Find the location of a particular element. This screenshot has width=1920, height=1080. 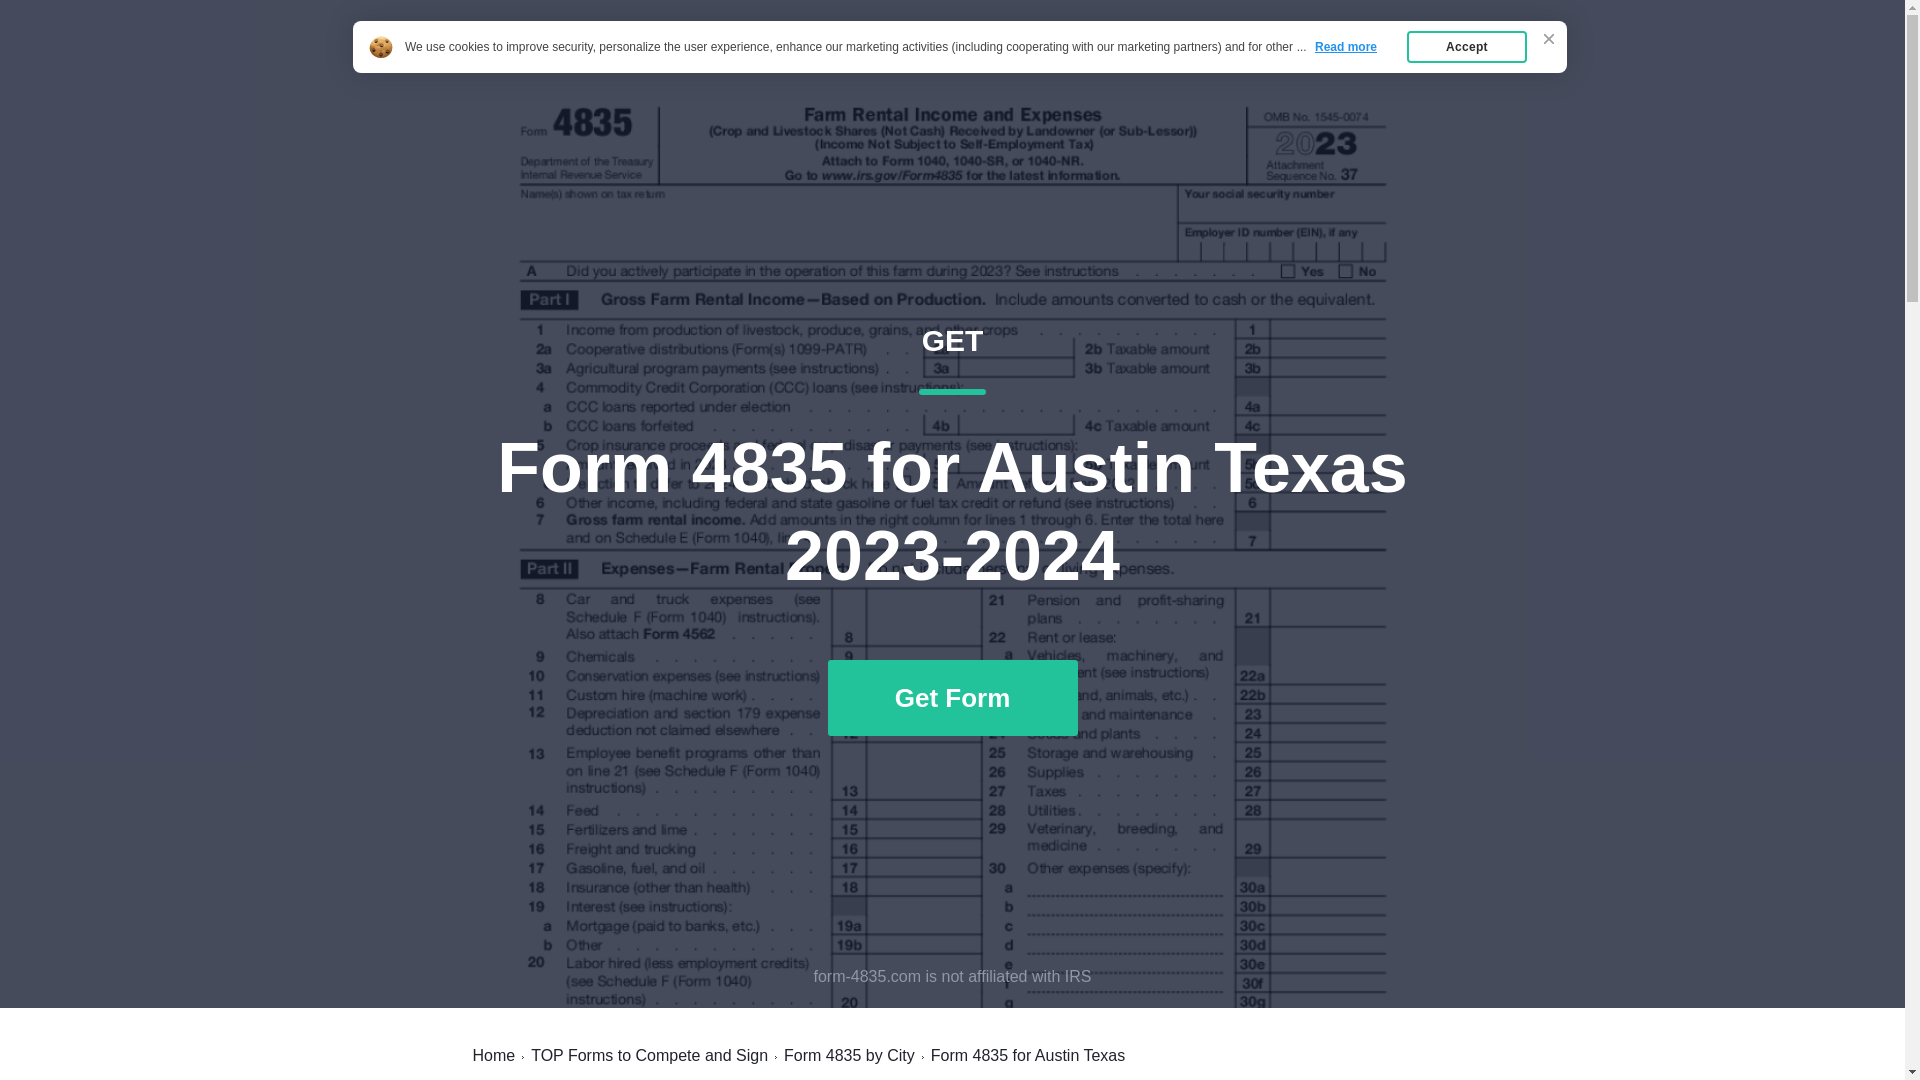

Home is located at coordinates (1302, 62).